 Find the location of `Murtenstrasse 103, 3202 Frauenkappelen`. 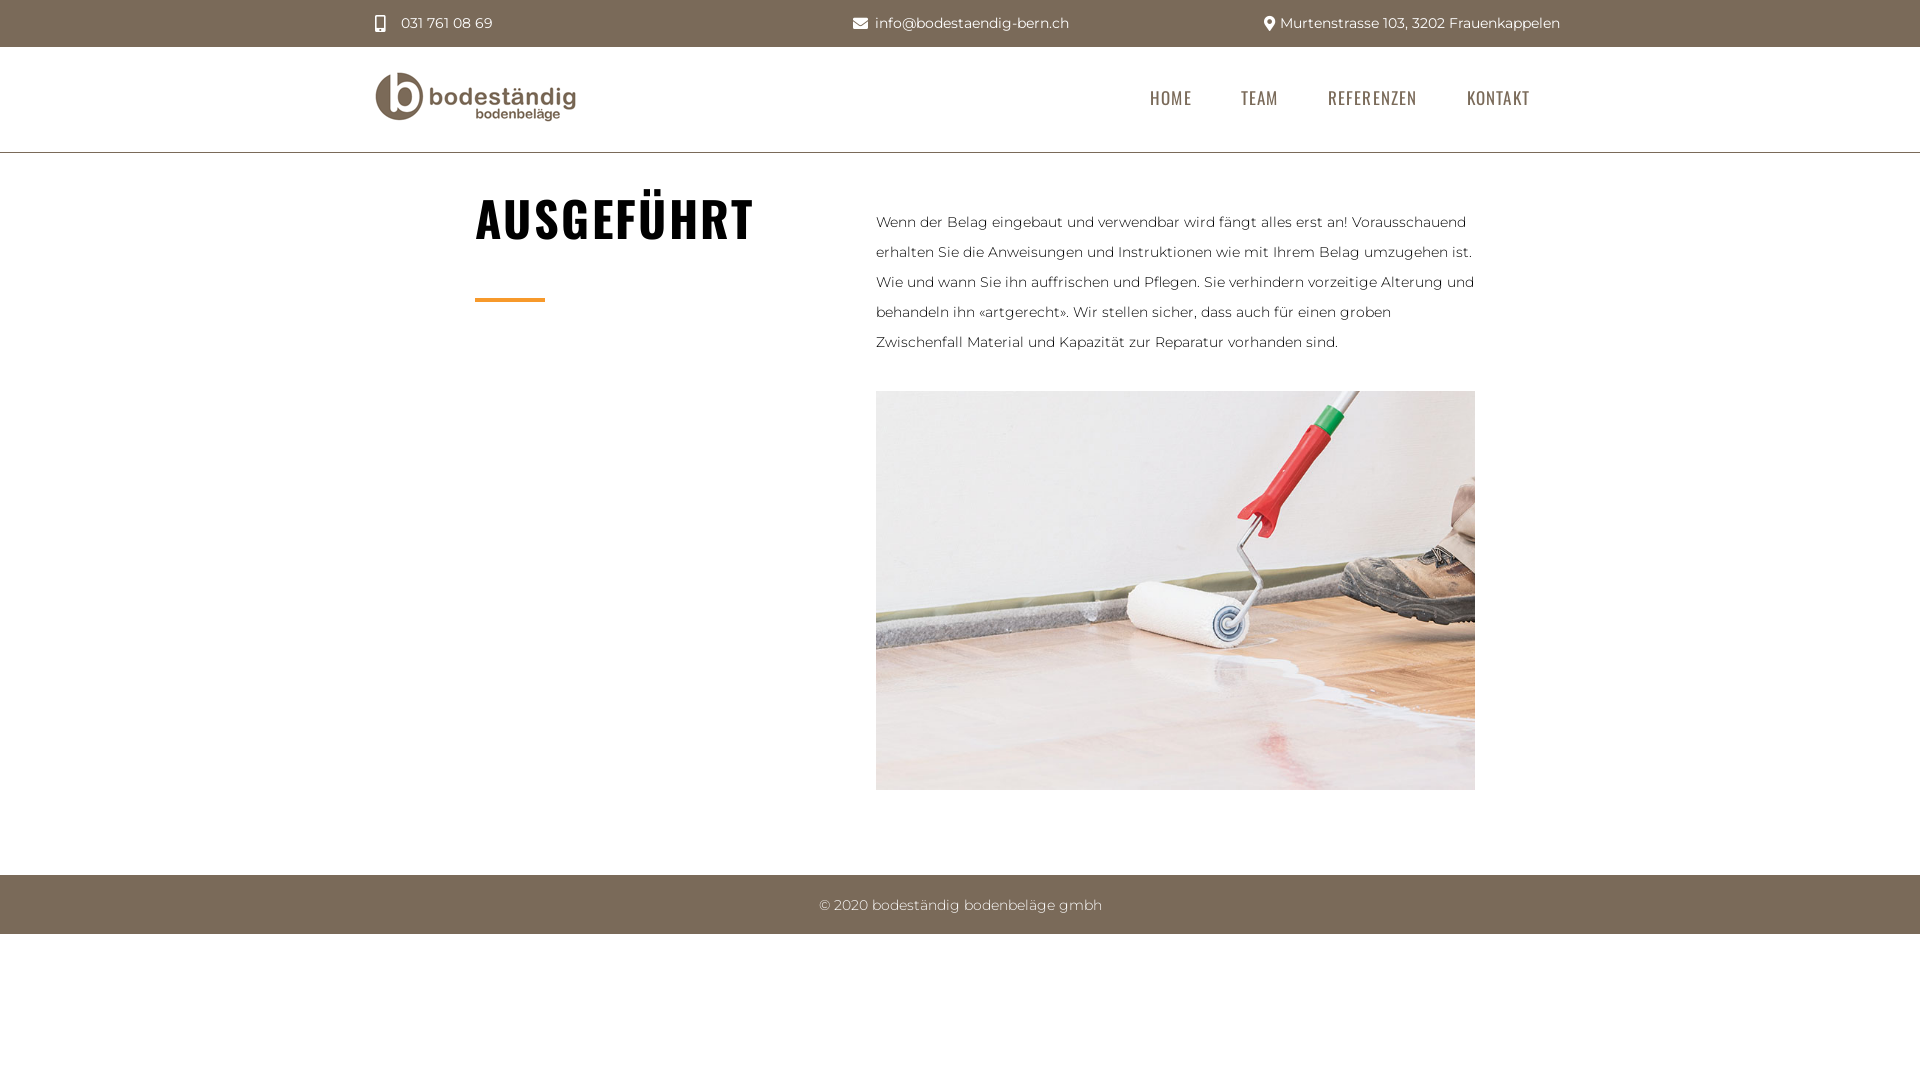

Murtenstrasse 103, 3202 Frauenkappelen is located at coordinates (1408, 24).